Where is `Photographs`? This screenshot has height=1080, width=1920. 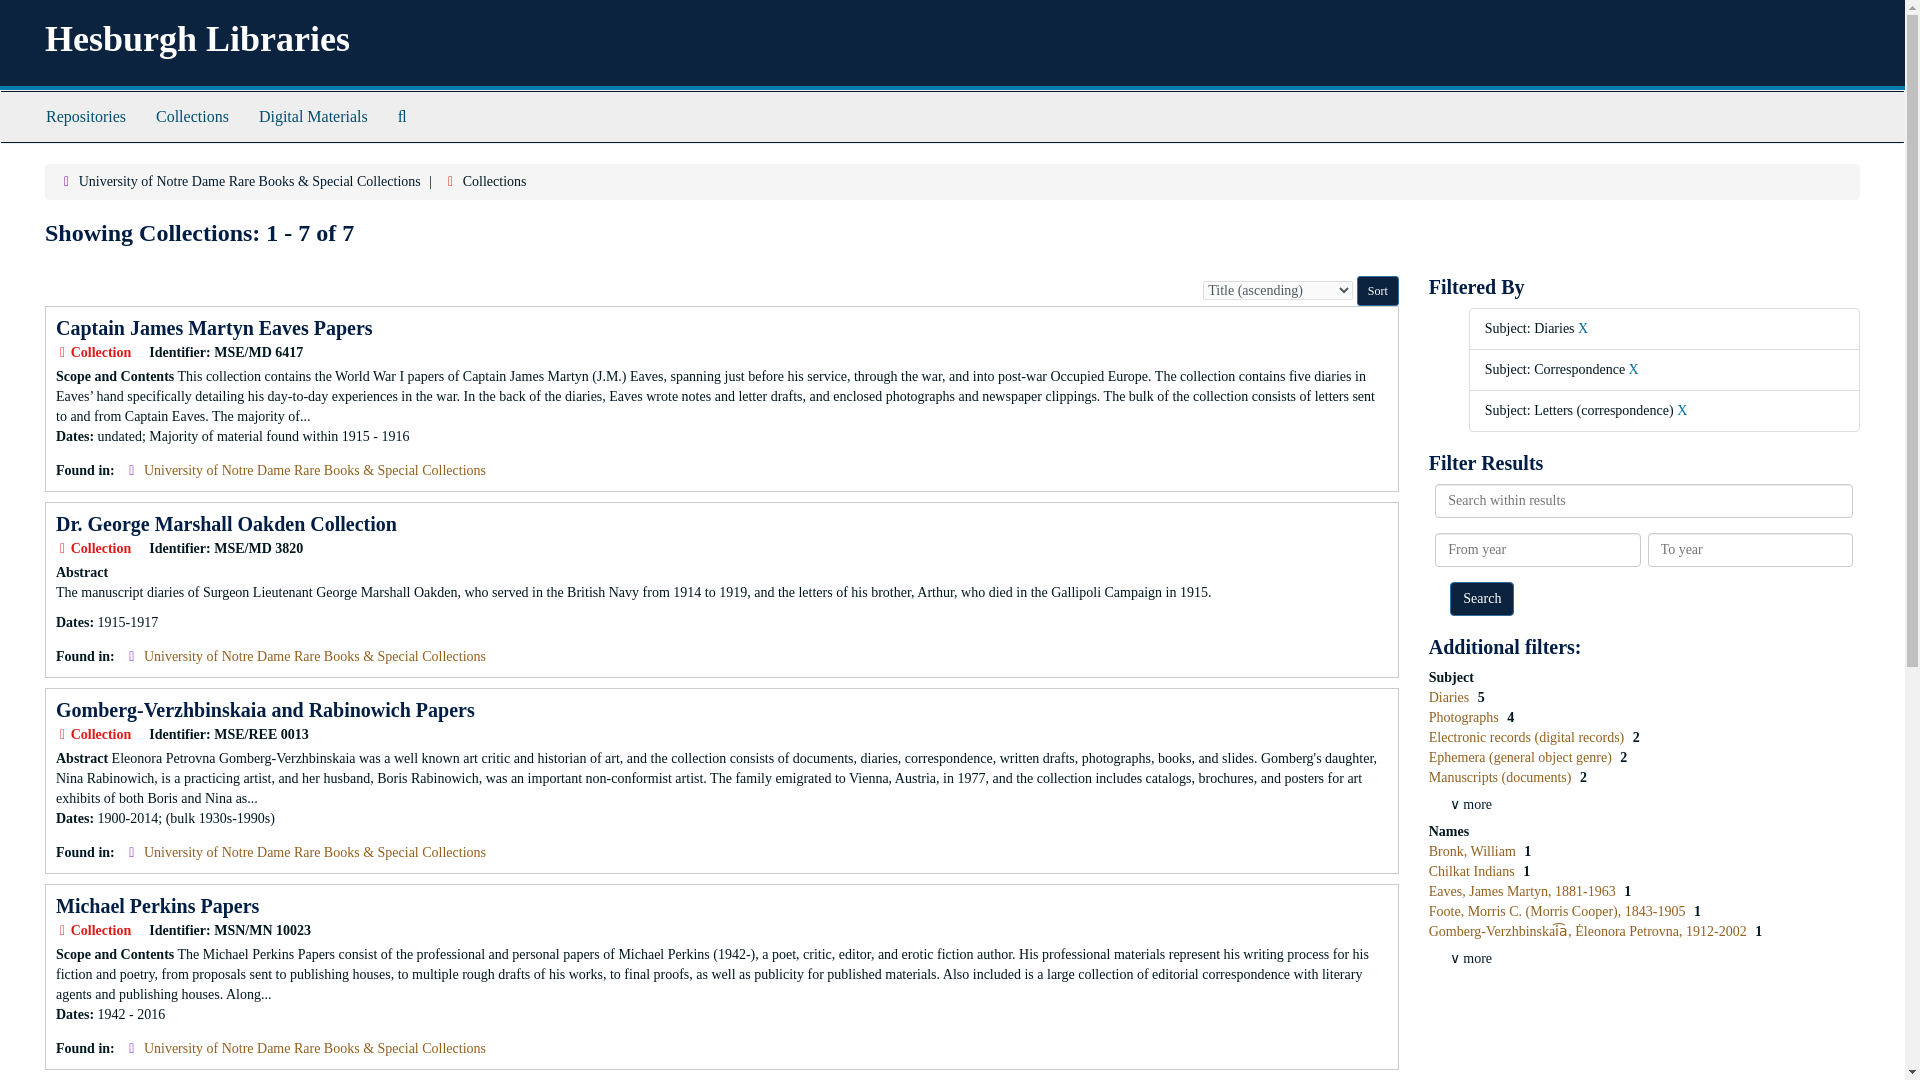
Photographs is located at coordinates (1466, 716).